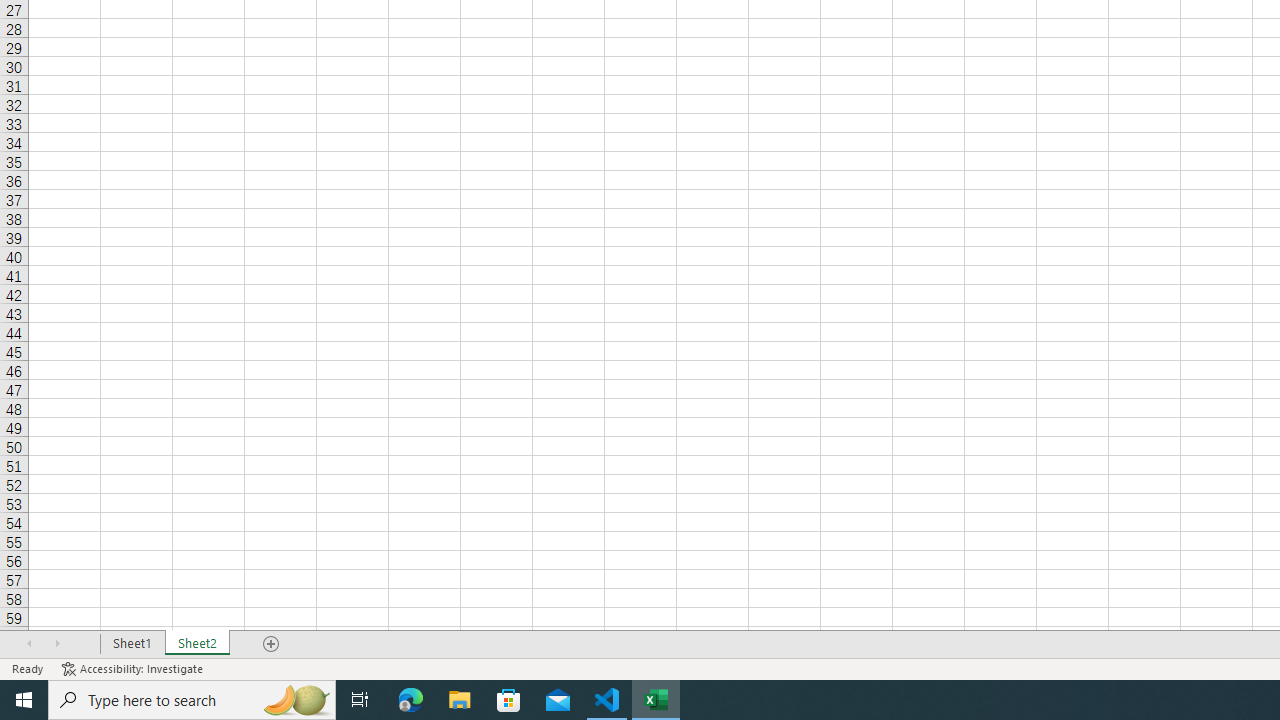  What do you see at coordinates (134, 668) in the screenshot?
I see `Accessibility Checker Accessibility: Investigate` at bounding box center [134, 668].